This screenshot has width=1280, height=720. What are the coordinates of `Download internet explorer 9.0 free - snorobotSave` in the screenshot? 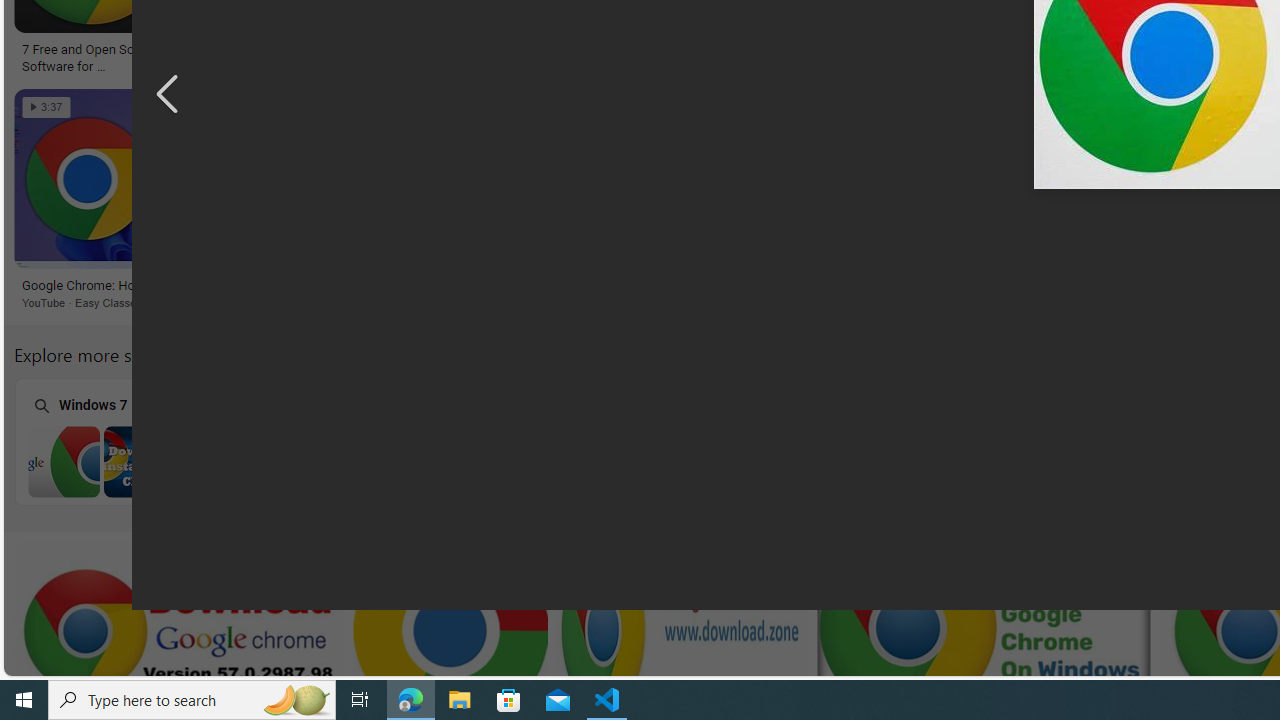 It's located at (822, 202).